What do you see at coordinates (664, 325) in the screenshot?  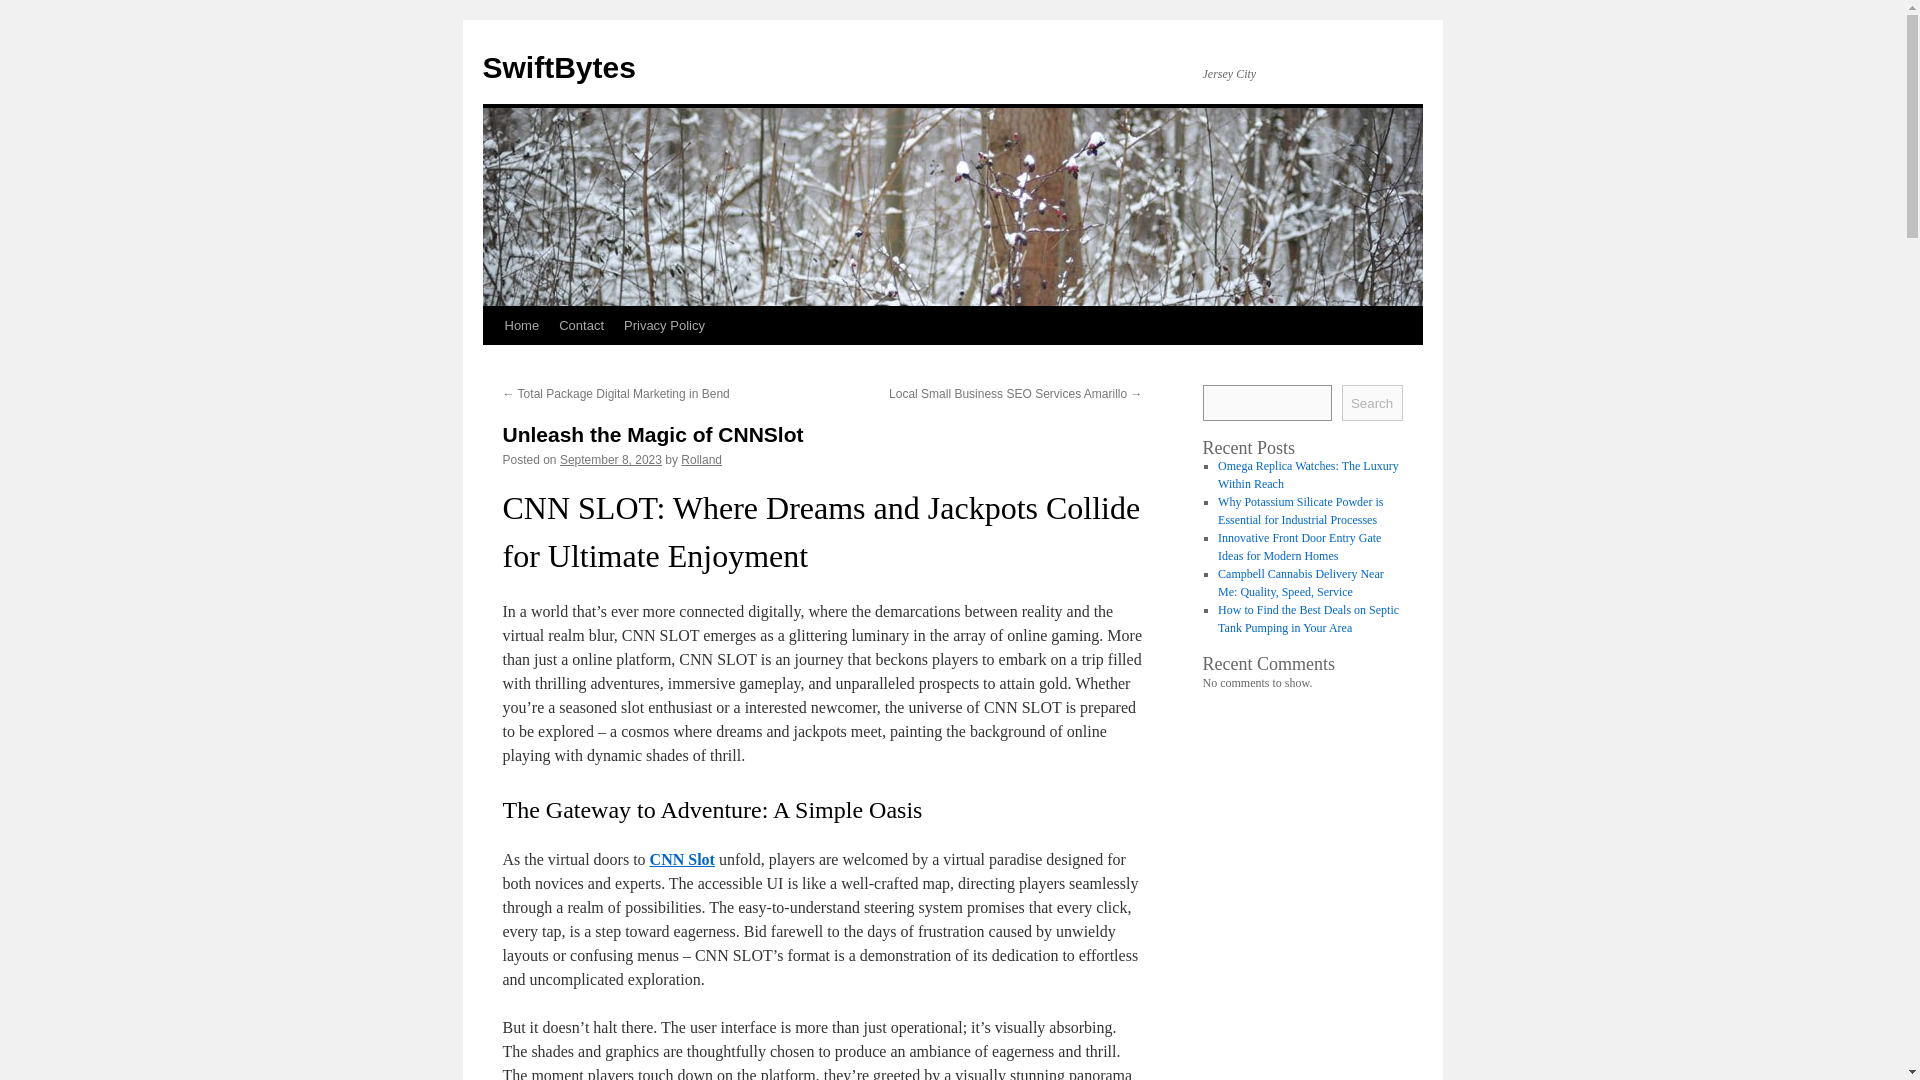 I see `Privacy Policy` at bounding box center [664, 325].